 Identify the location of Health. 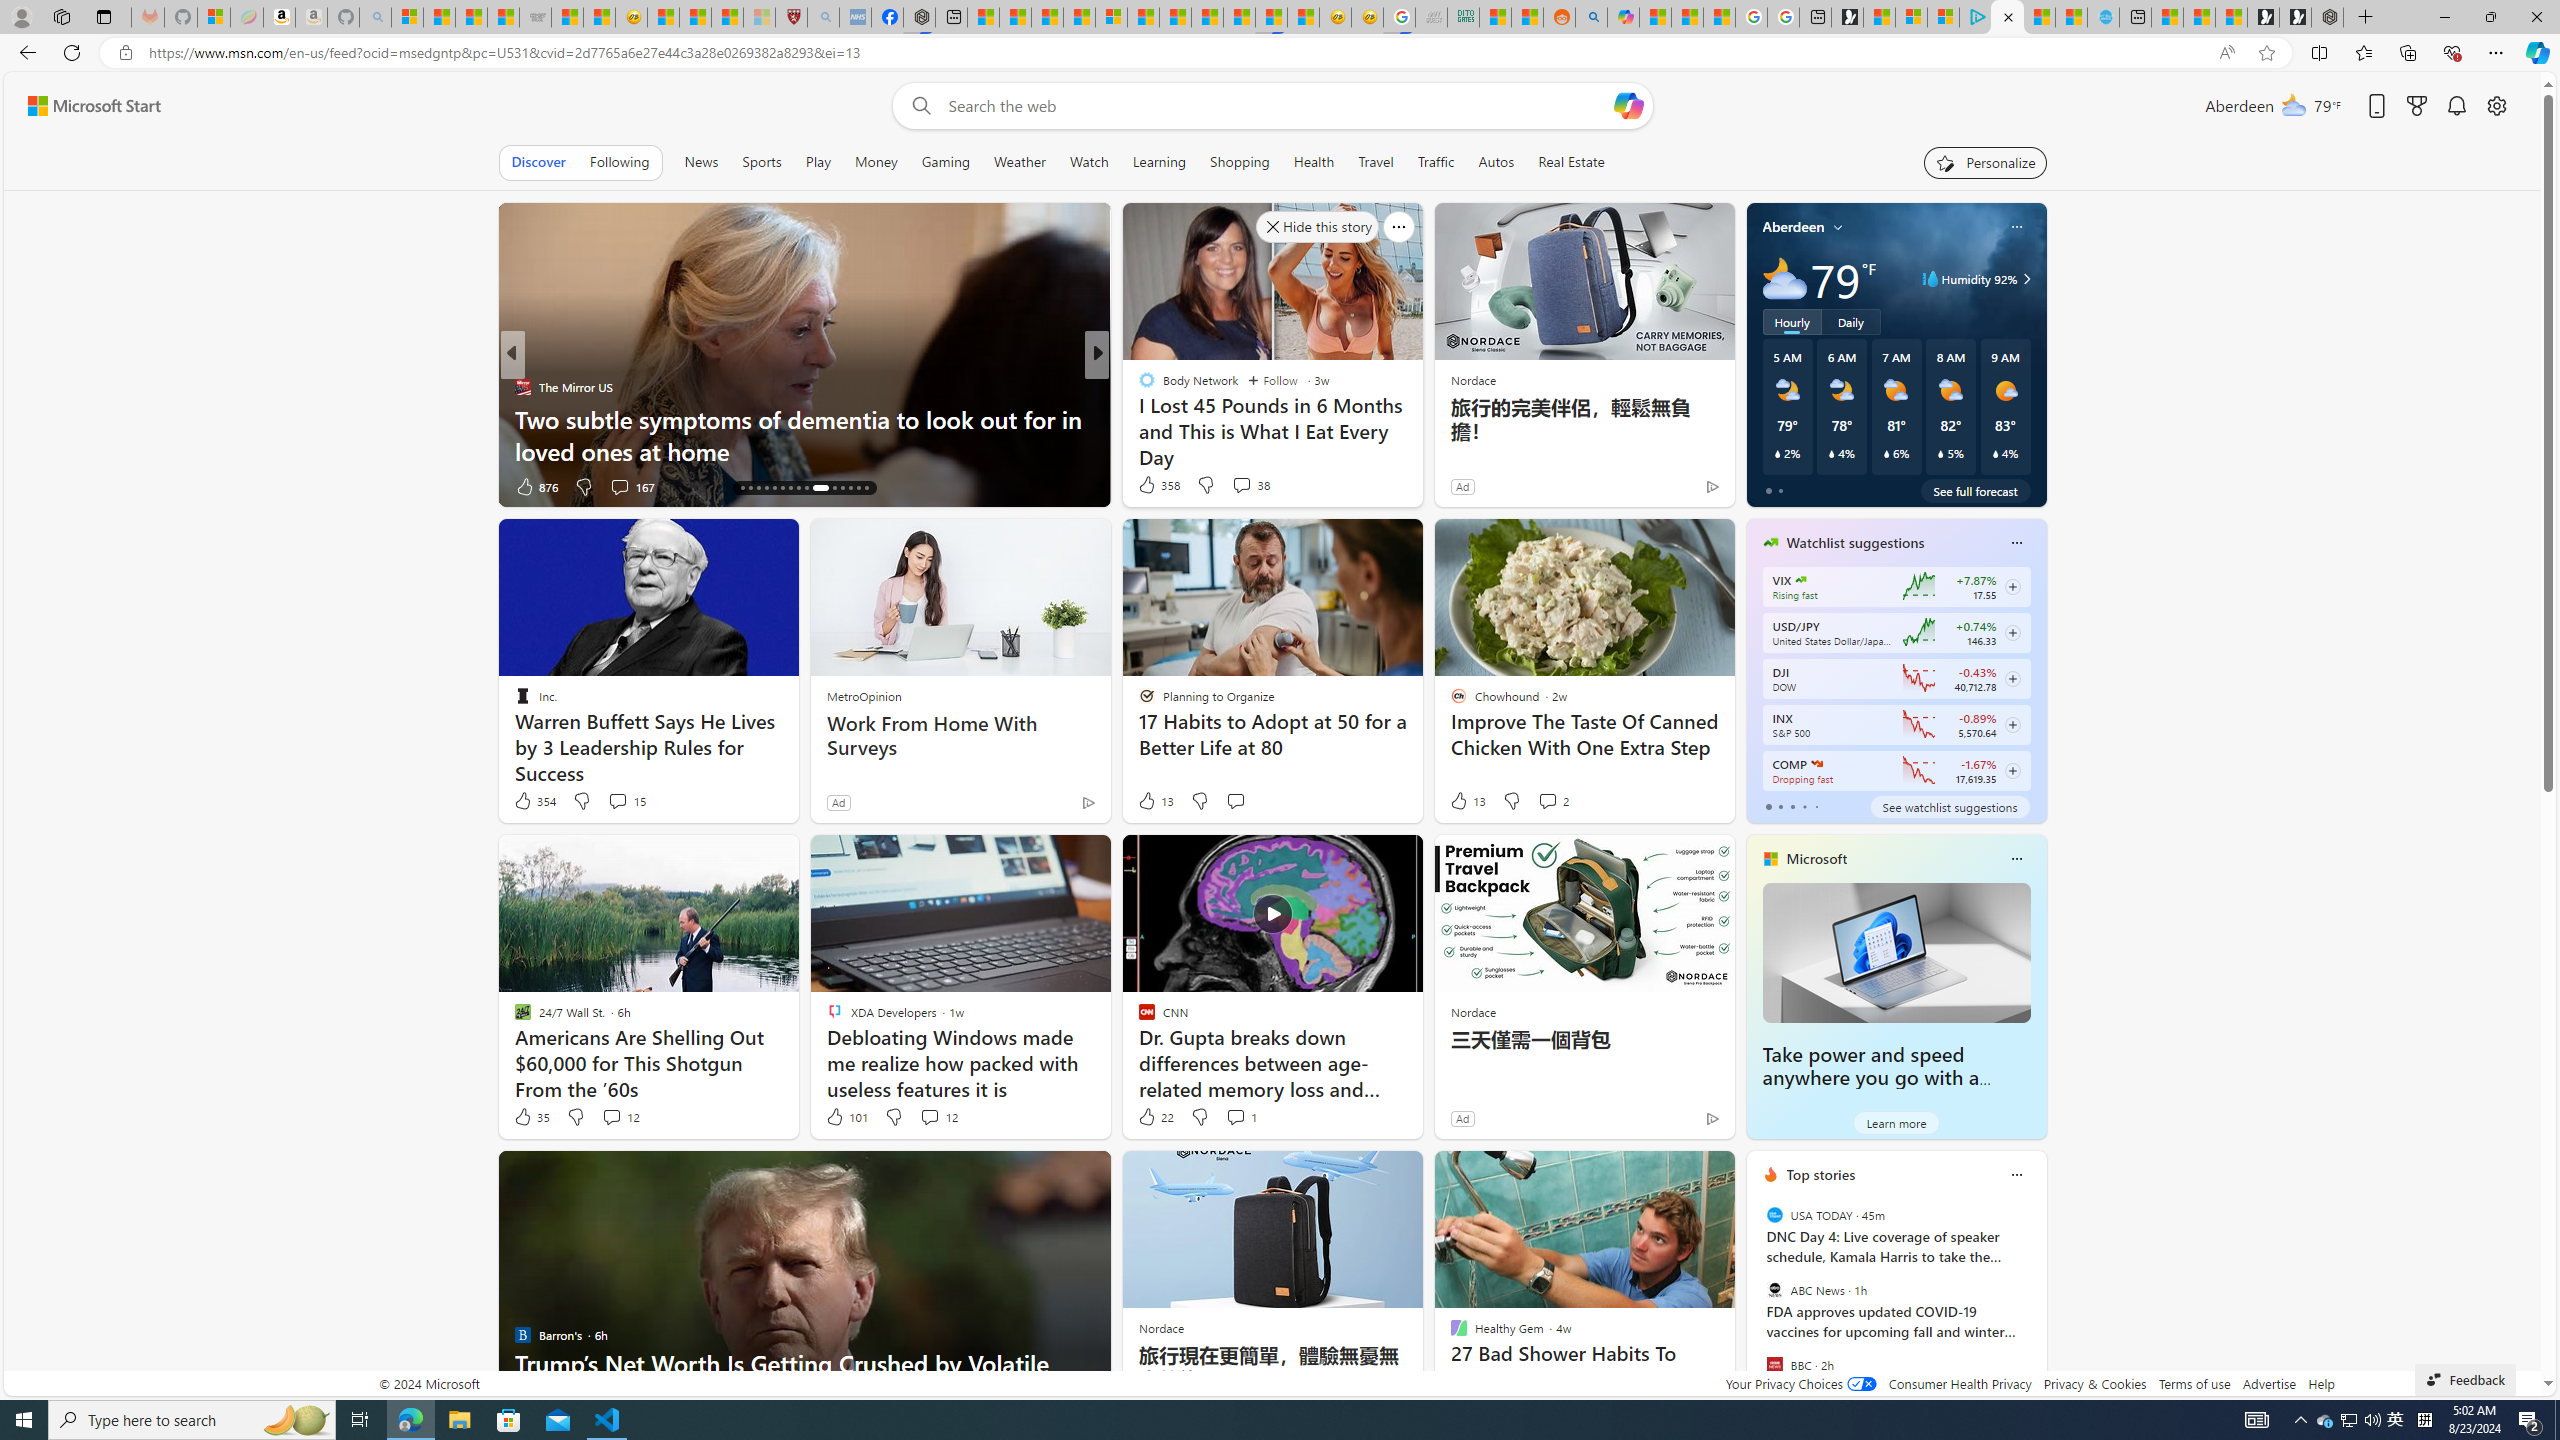
(1313, 162).